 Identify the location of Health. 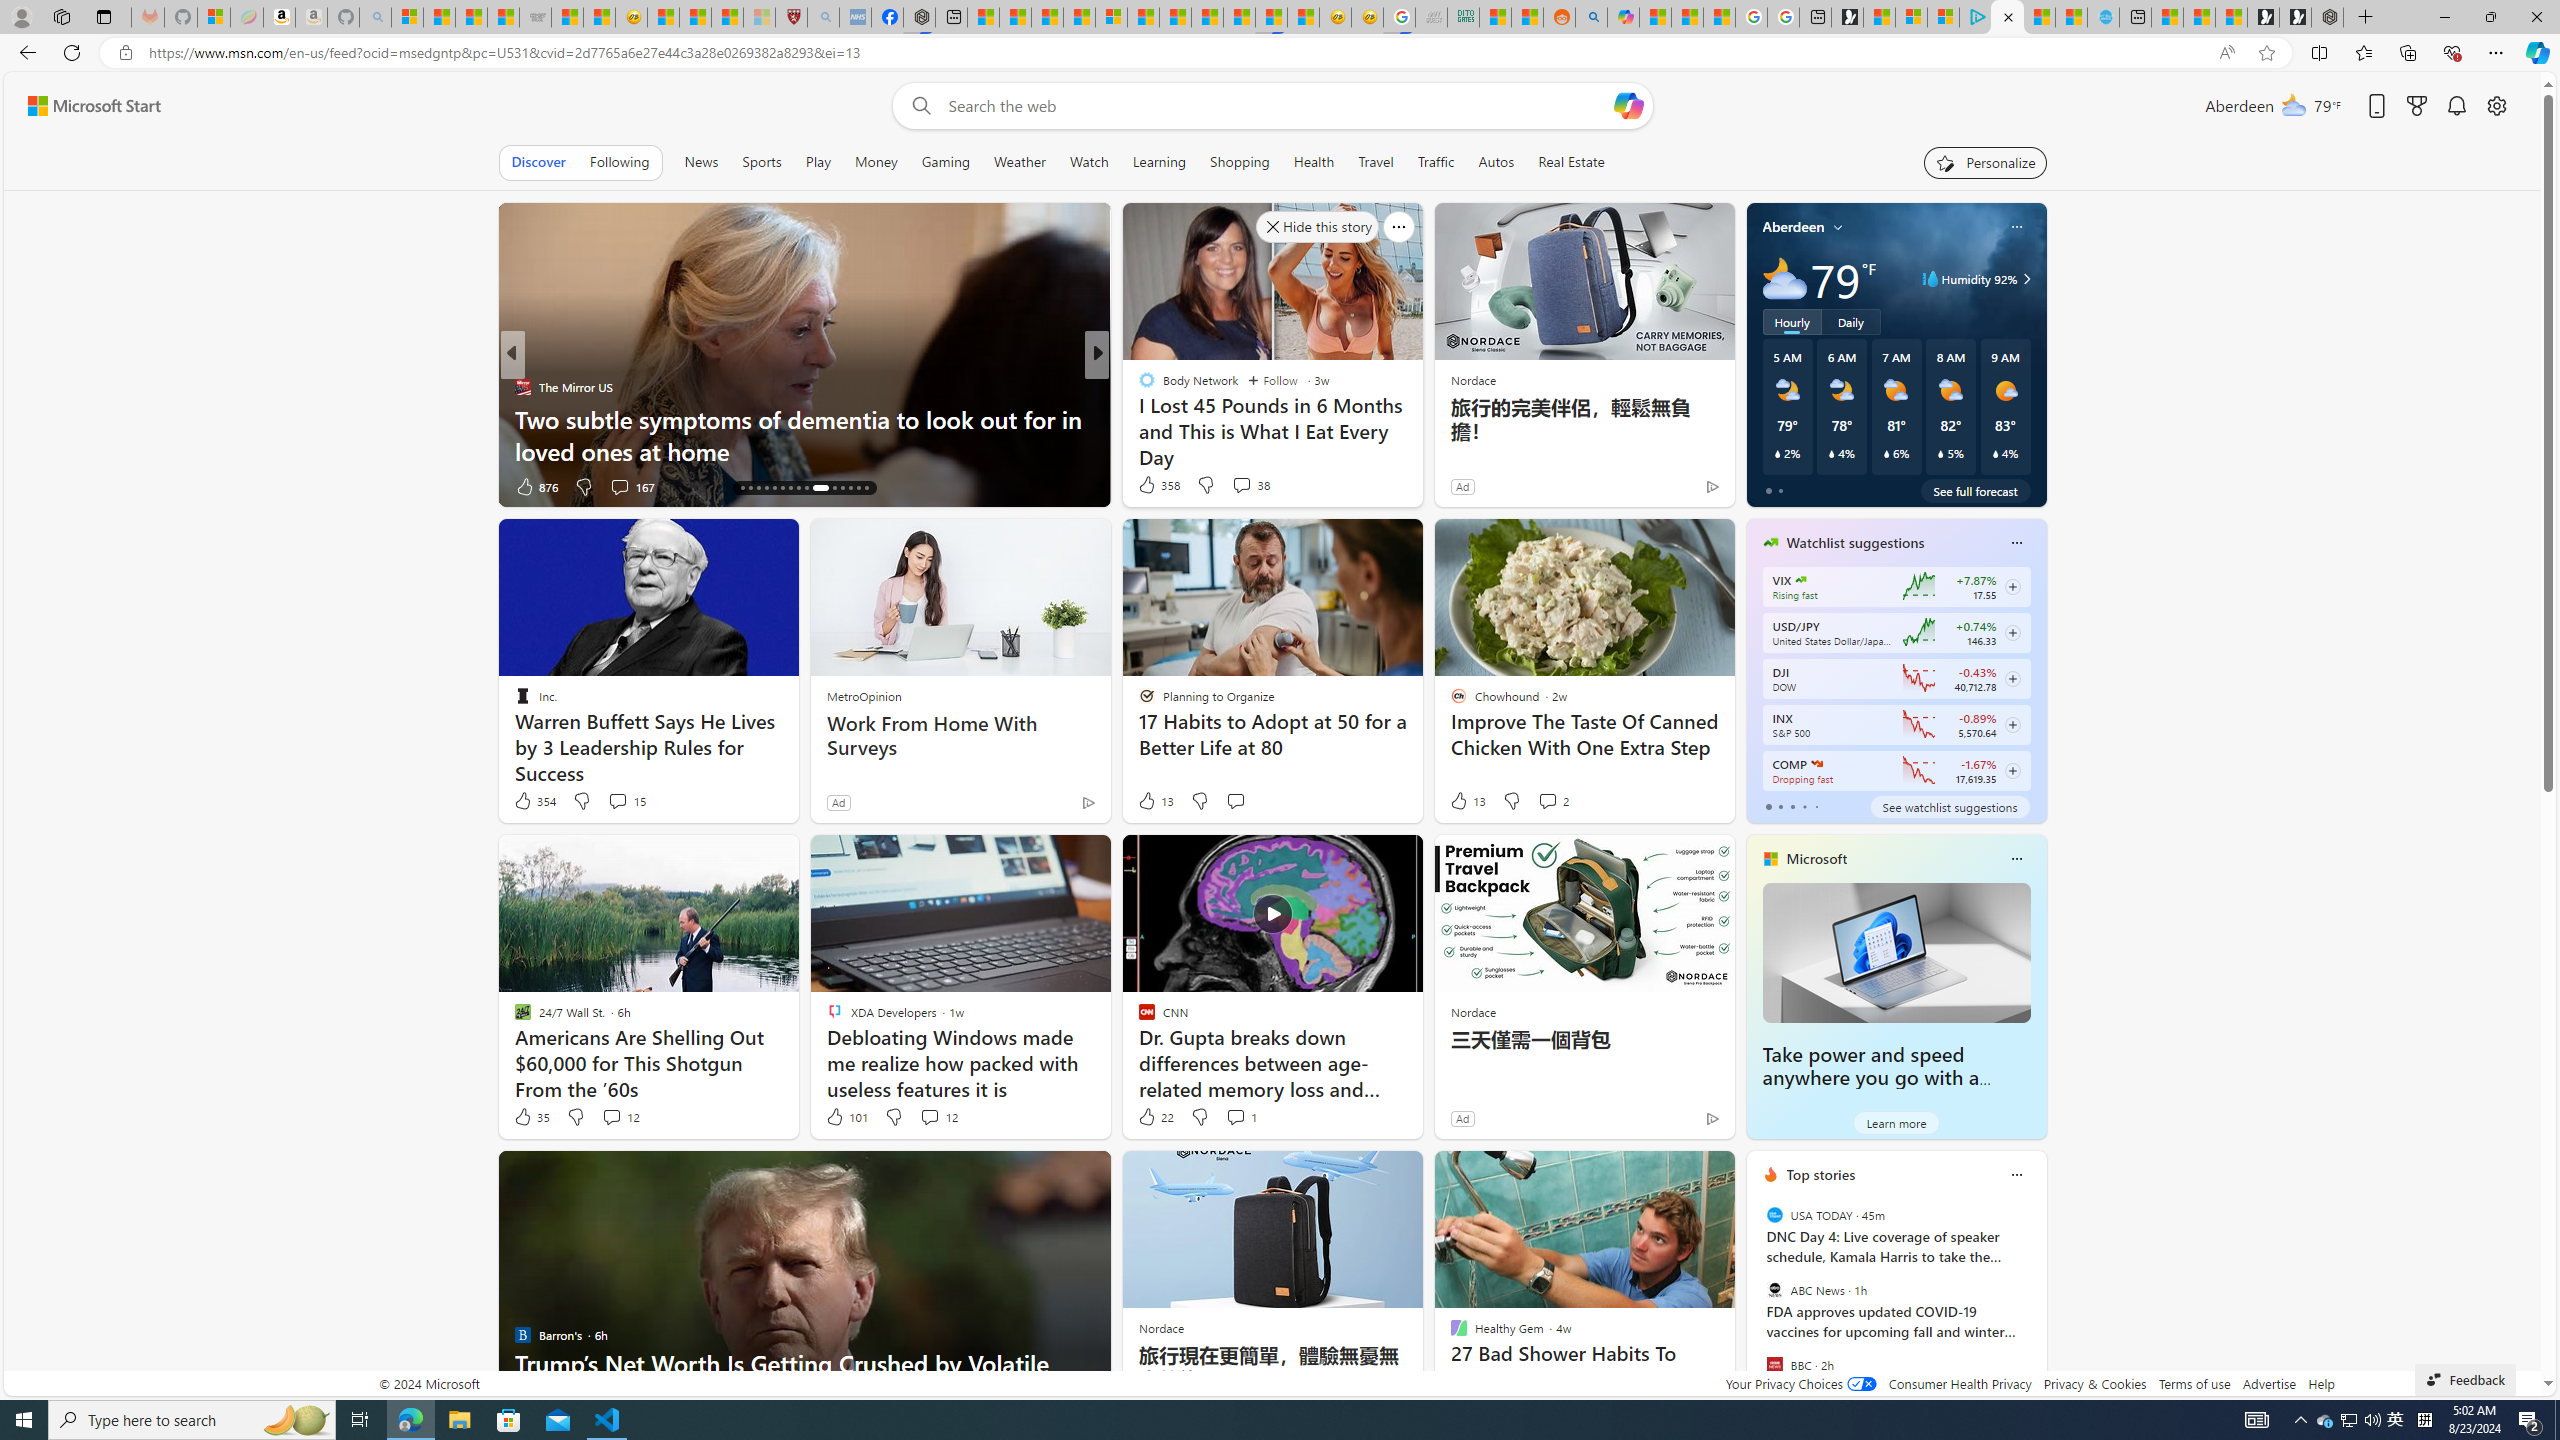
(1313, 162).